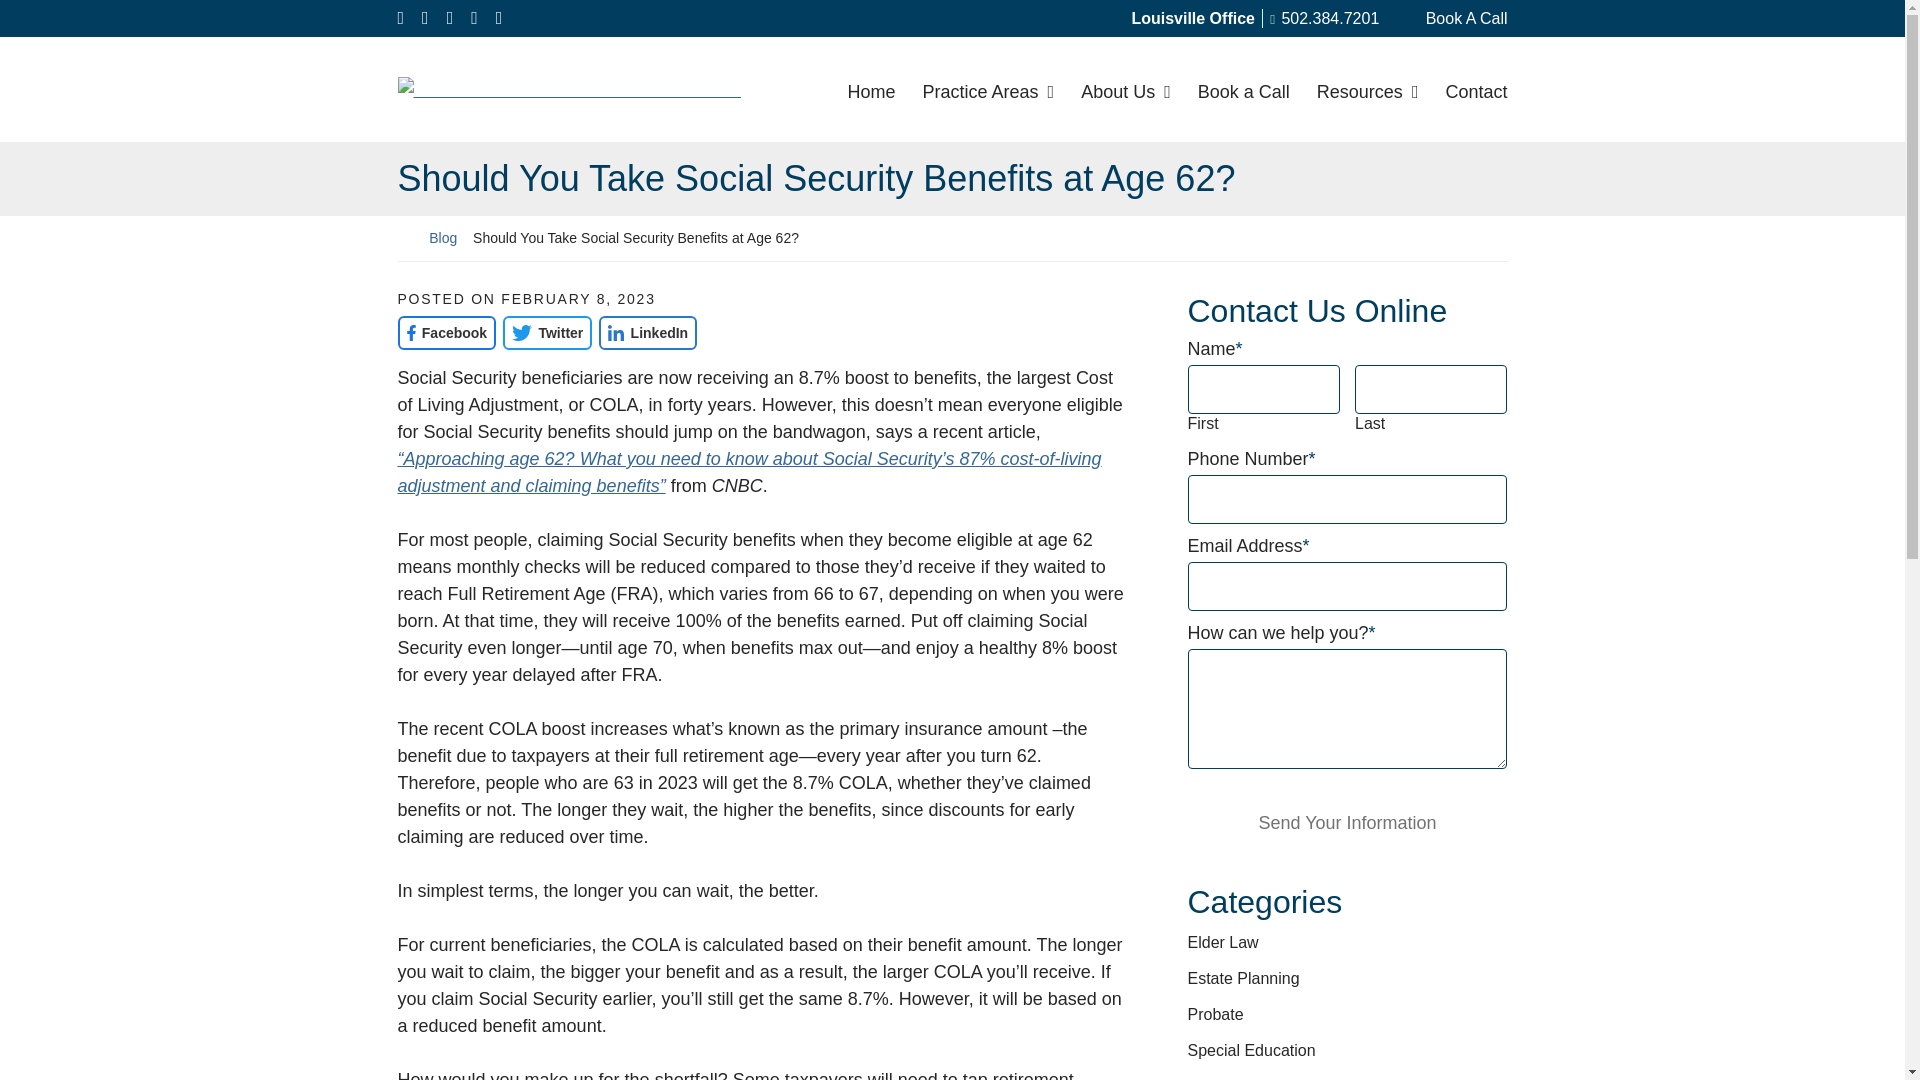 This screenshot has width=1920, height=1080. I want to click on Return home, so click(572, 89).